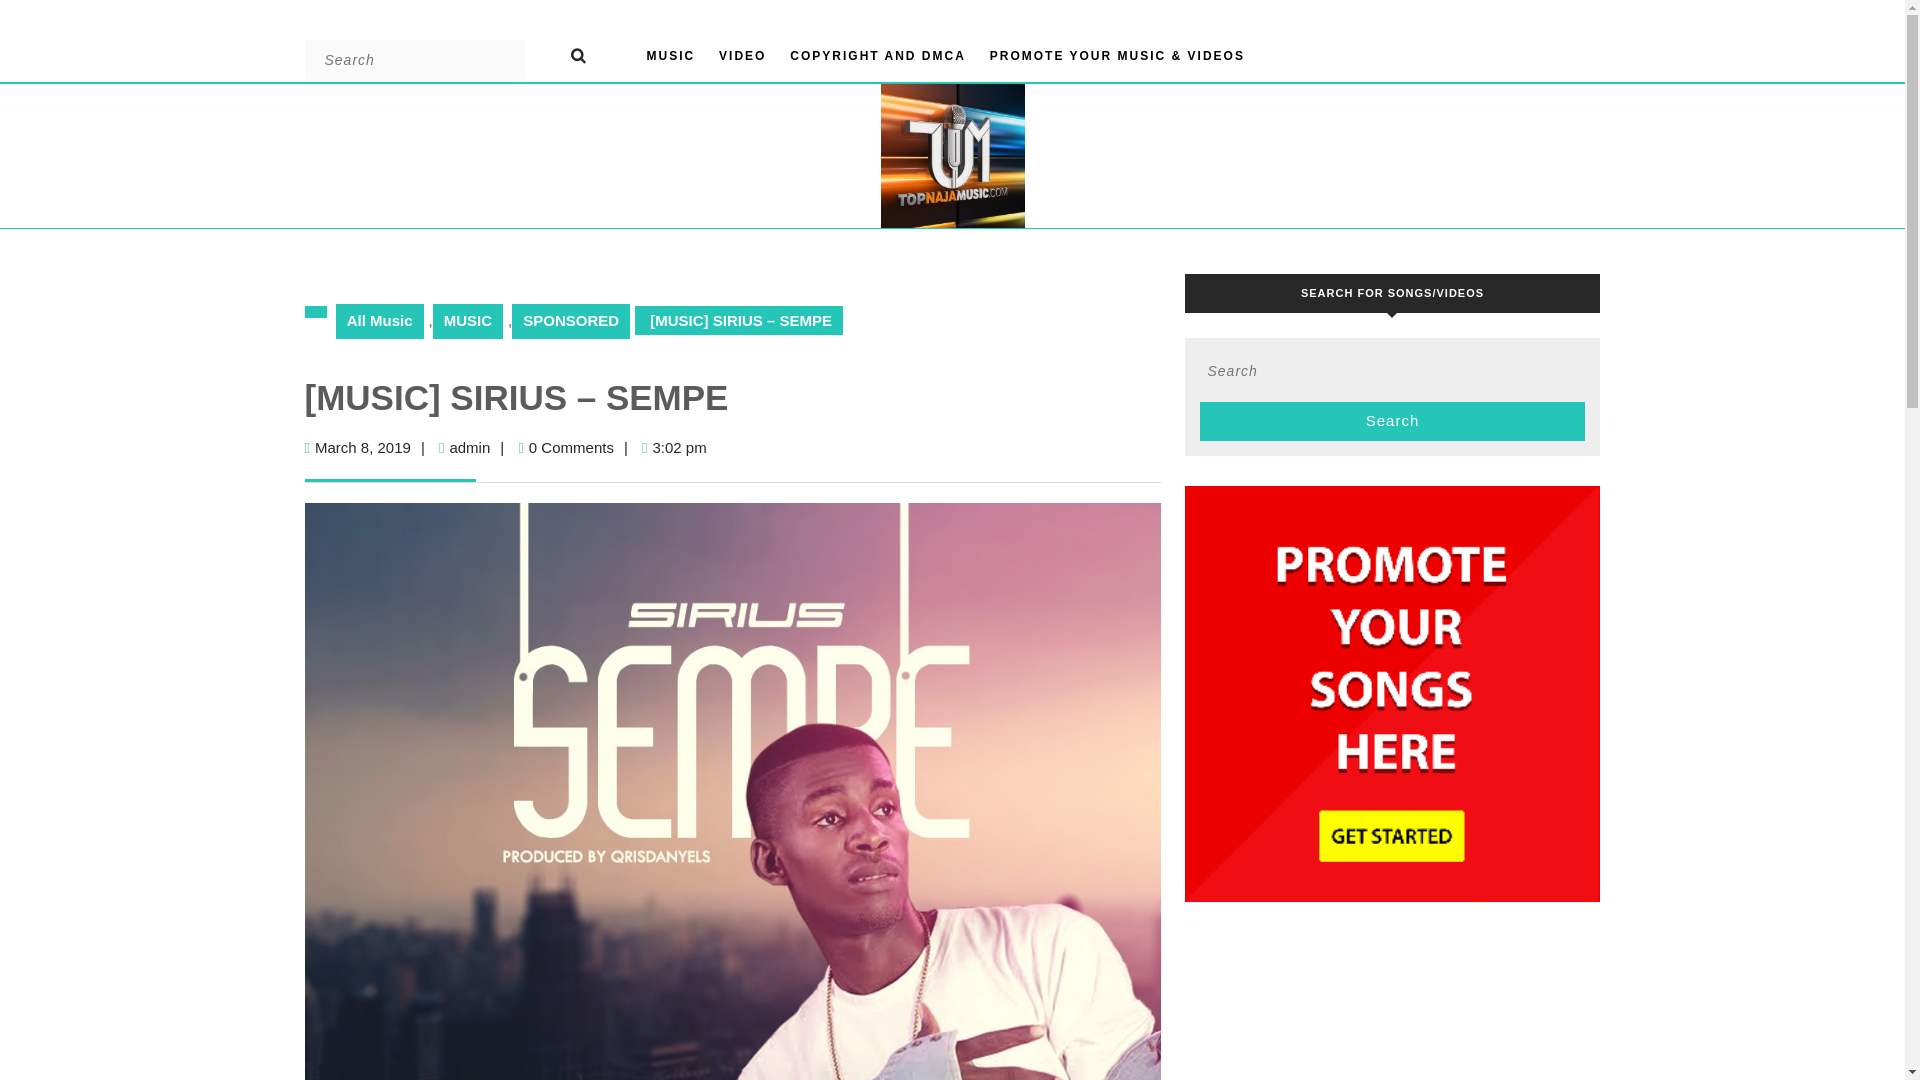 The width and height of the screenshot is (1920, 1080). I want to click on Search, so click(742, 55).